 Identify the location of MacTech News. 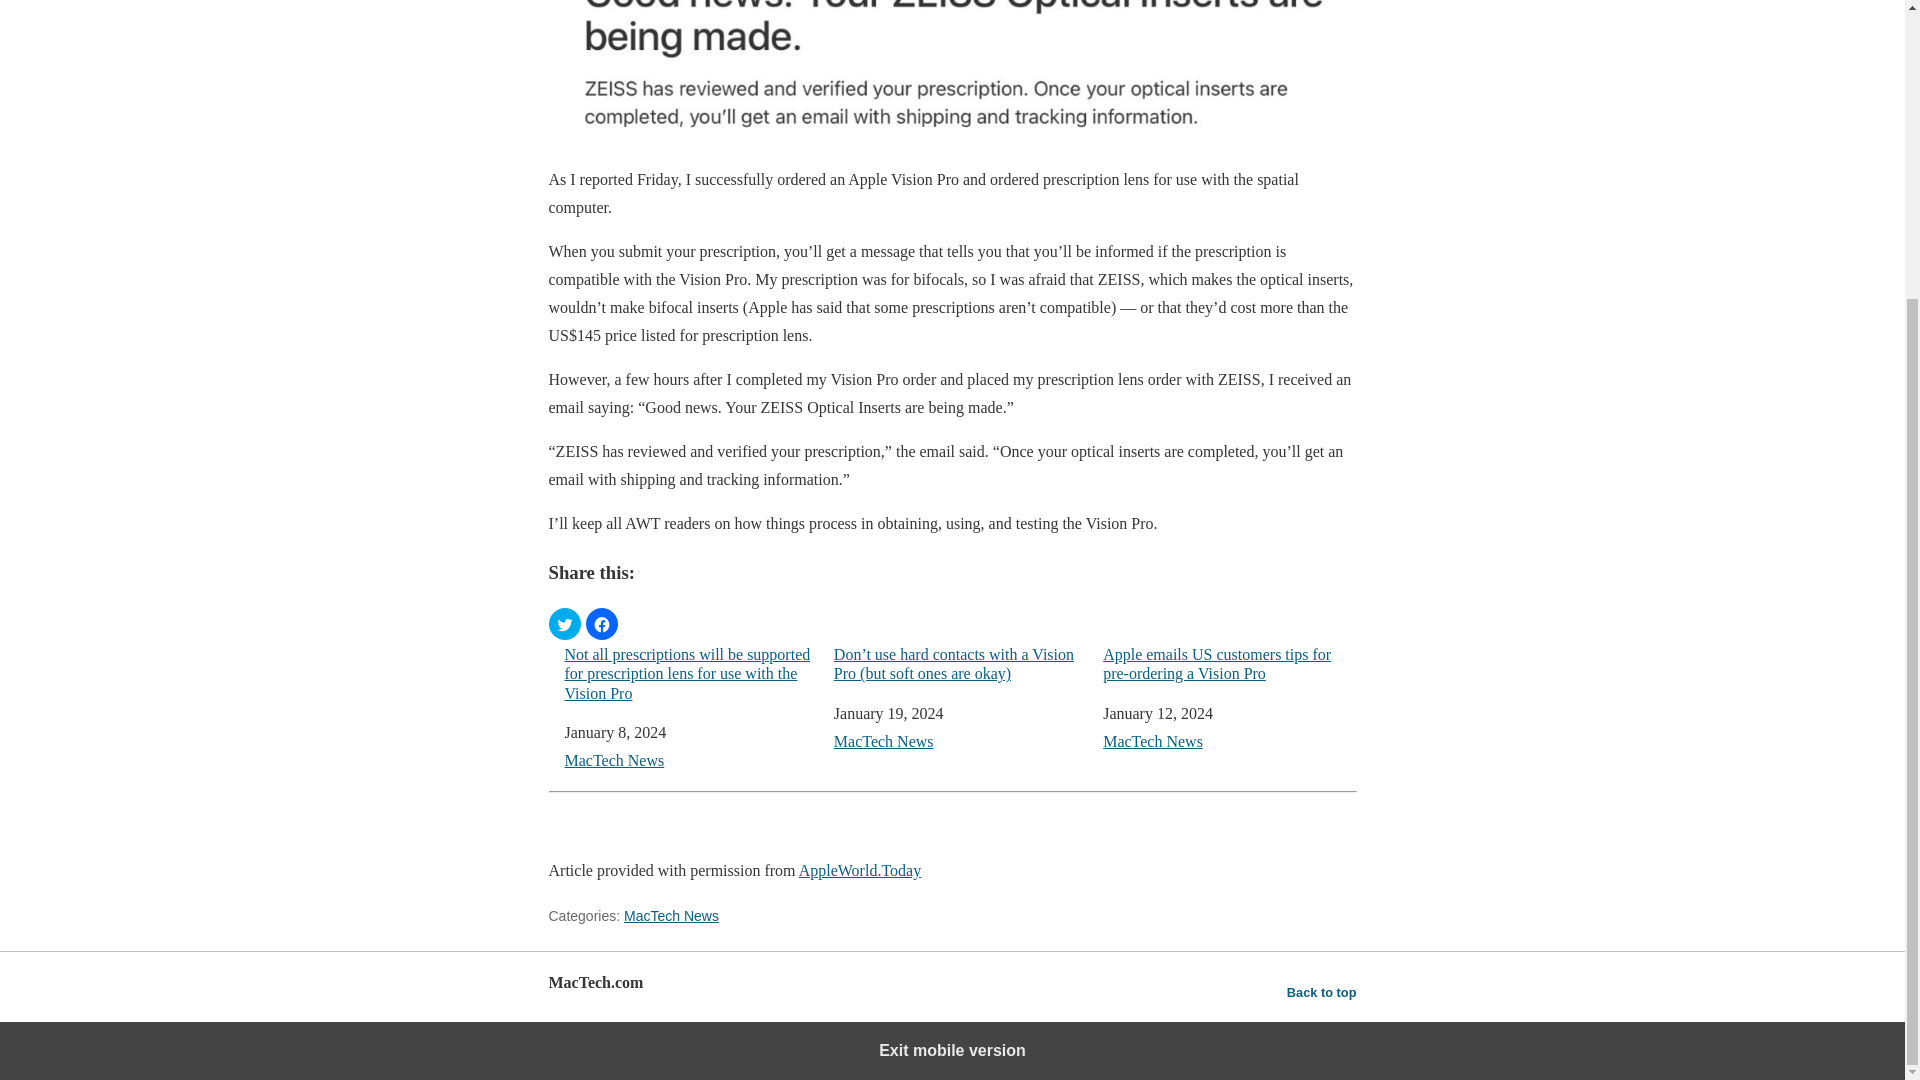
(614, 760).